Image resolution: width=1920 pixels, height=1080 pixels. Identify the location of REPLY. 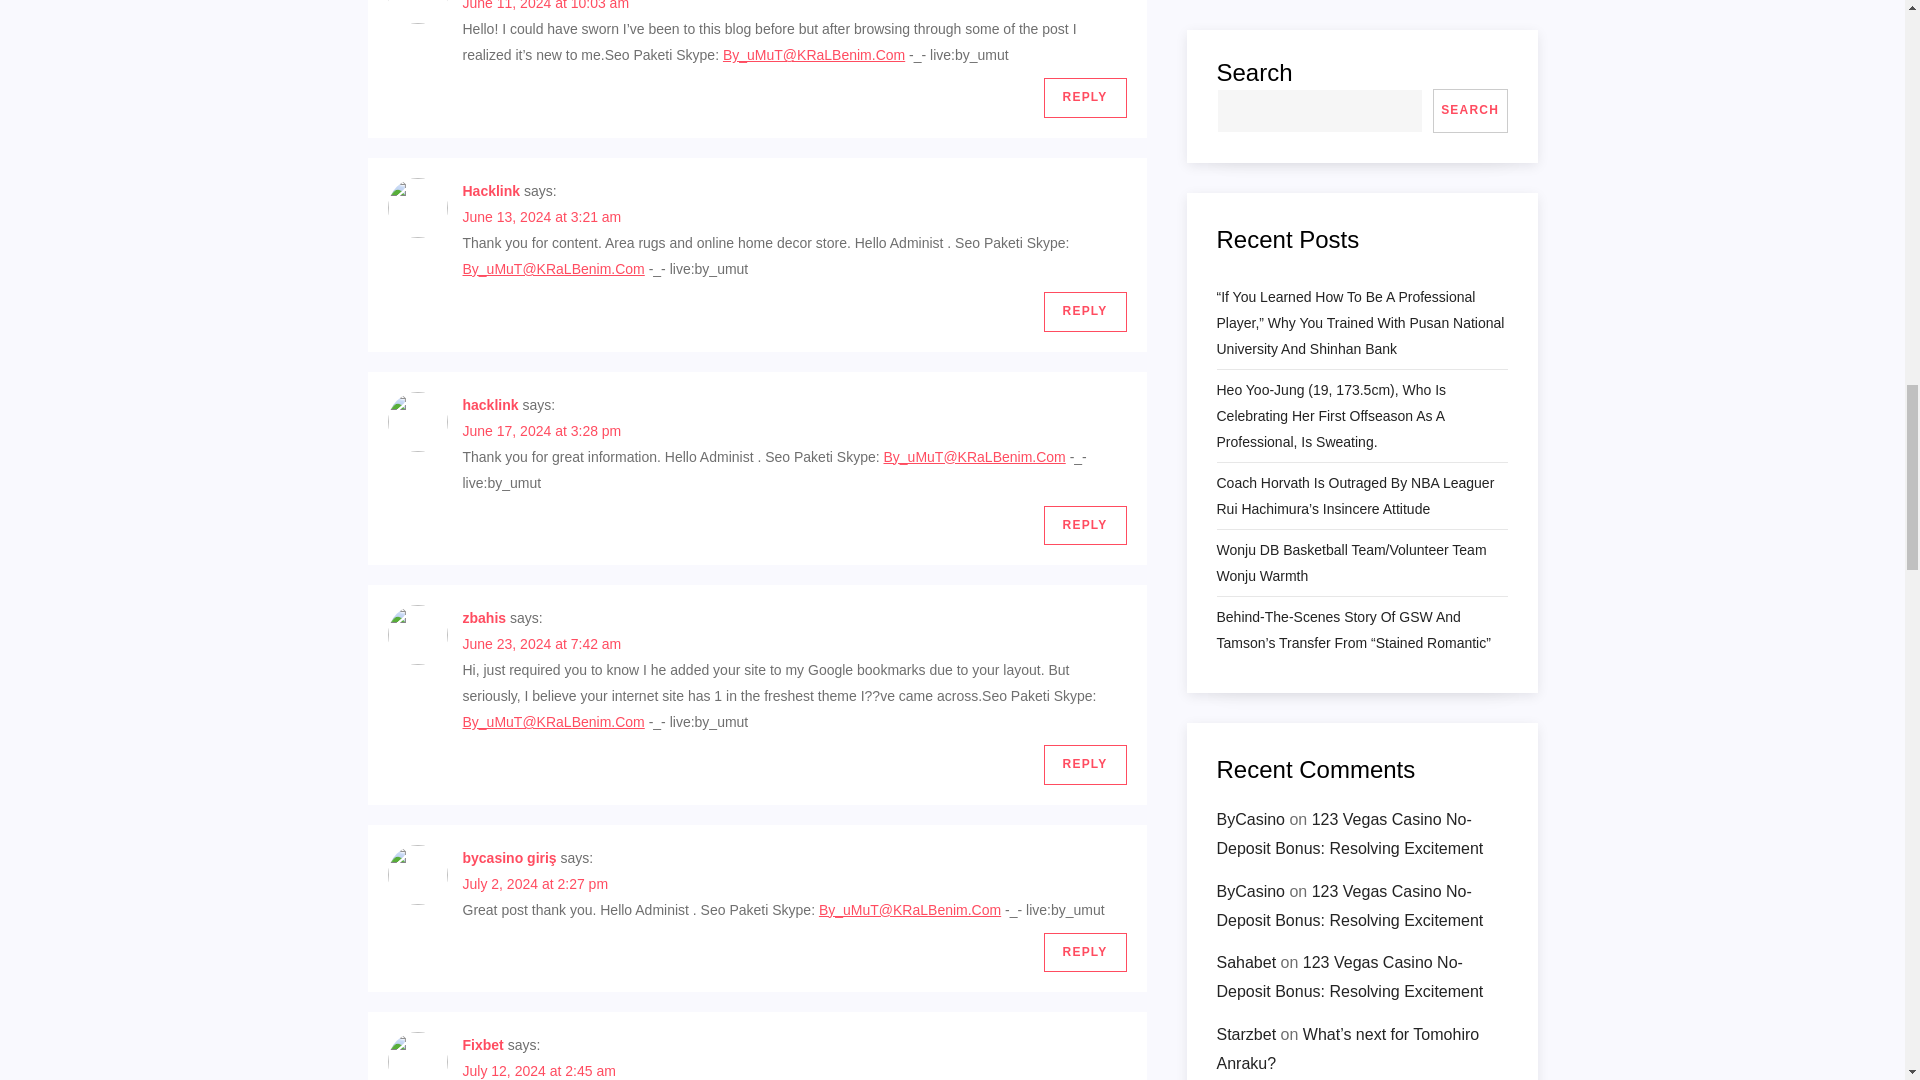
(1086, 311).